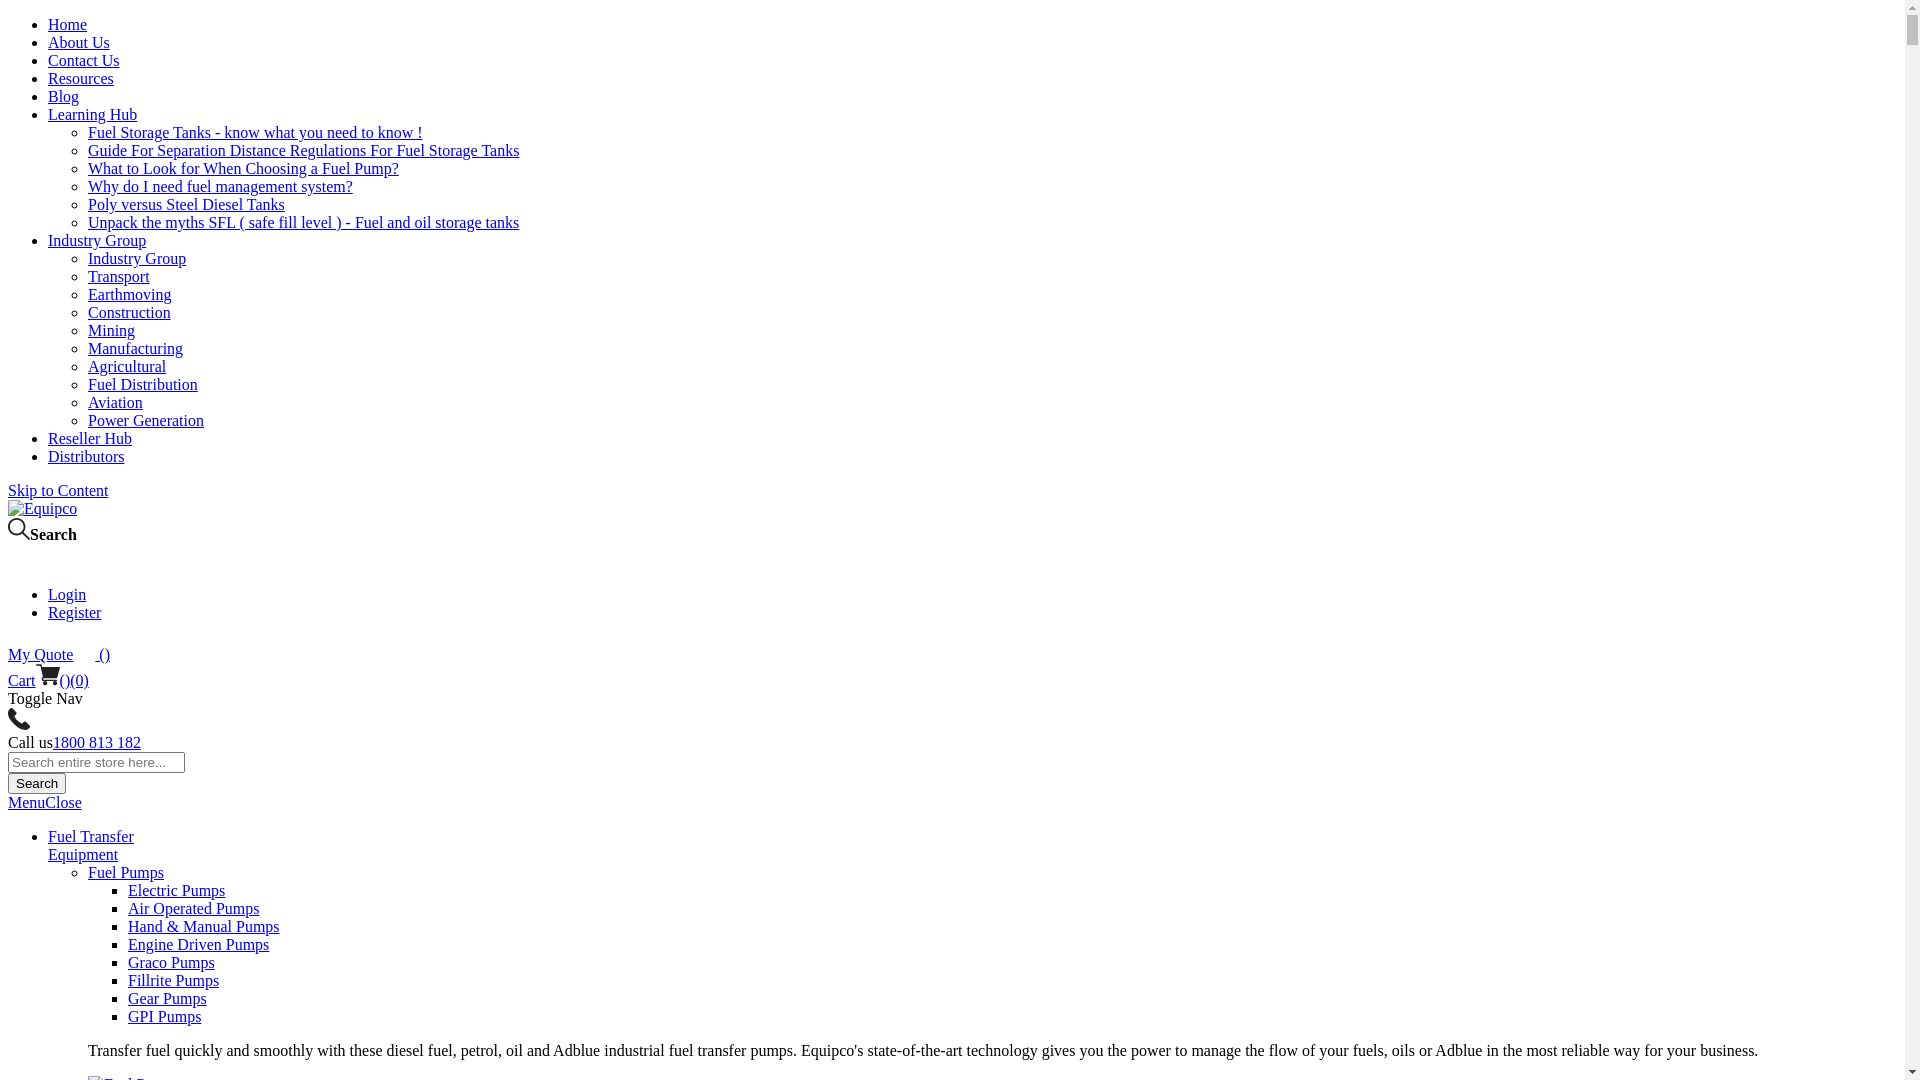 This screenshot has width=1920, height=1080. I want to click on Industry Group, so click(97, 240).